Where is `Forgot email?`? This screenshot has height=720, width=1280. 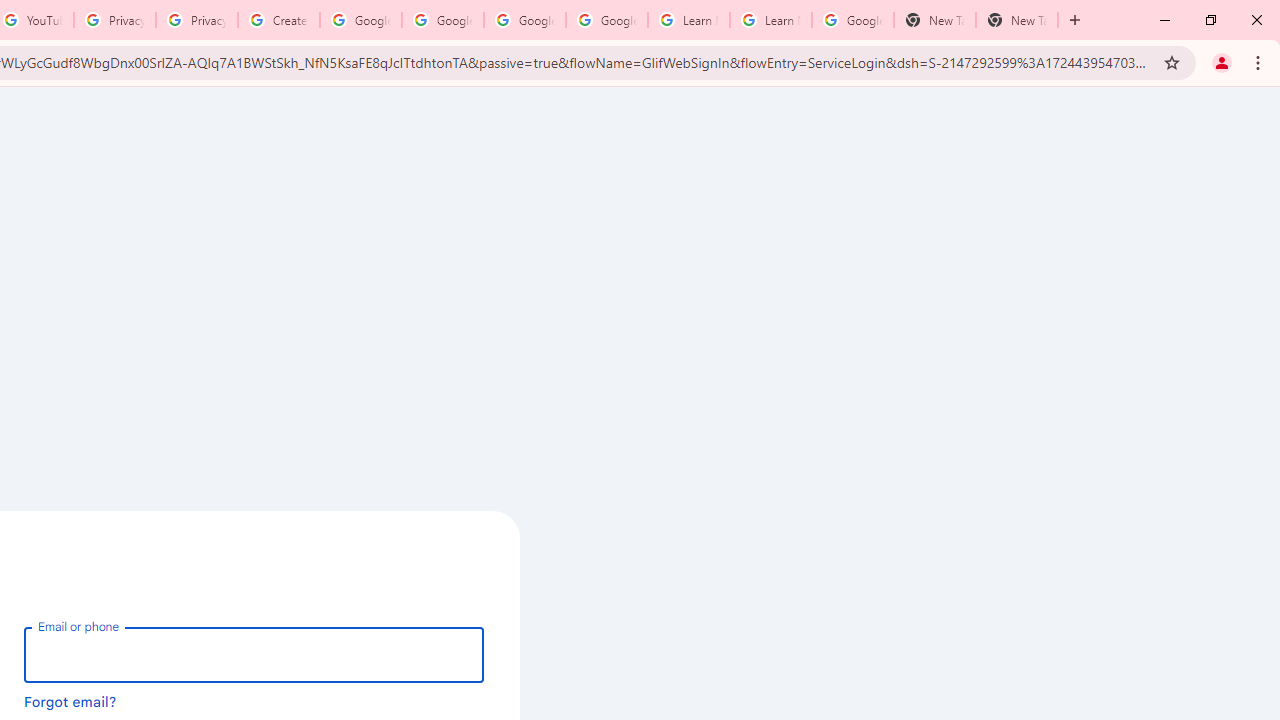
Forgot email? is located at coordinates (70, 701).